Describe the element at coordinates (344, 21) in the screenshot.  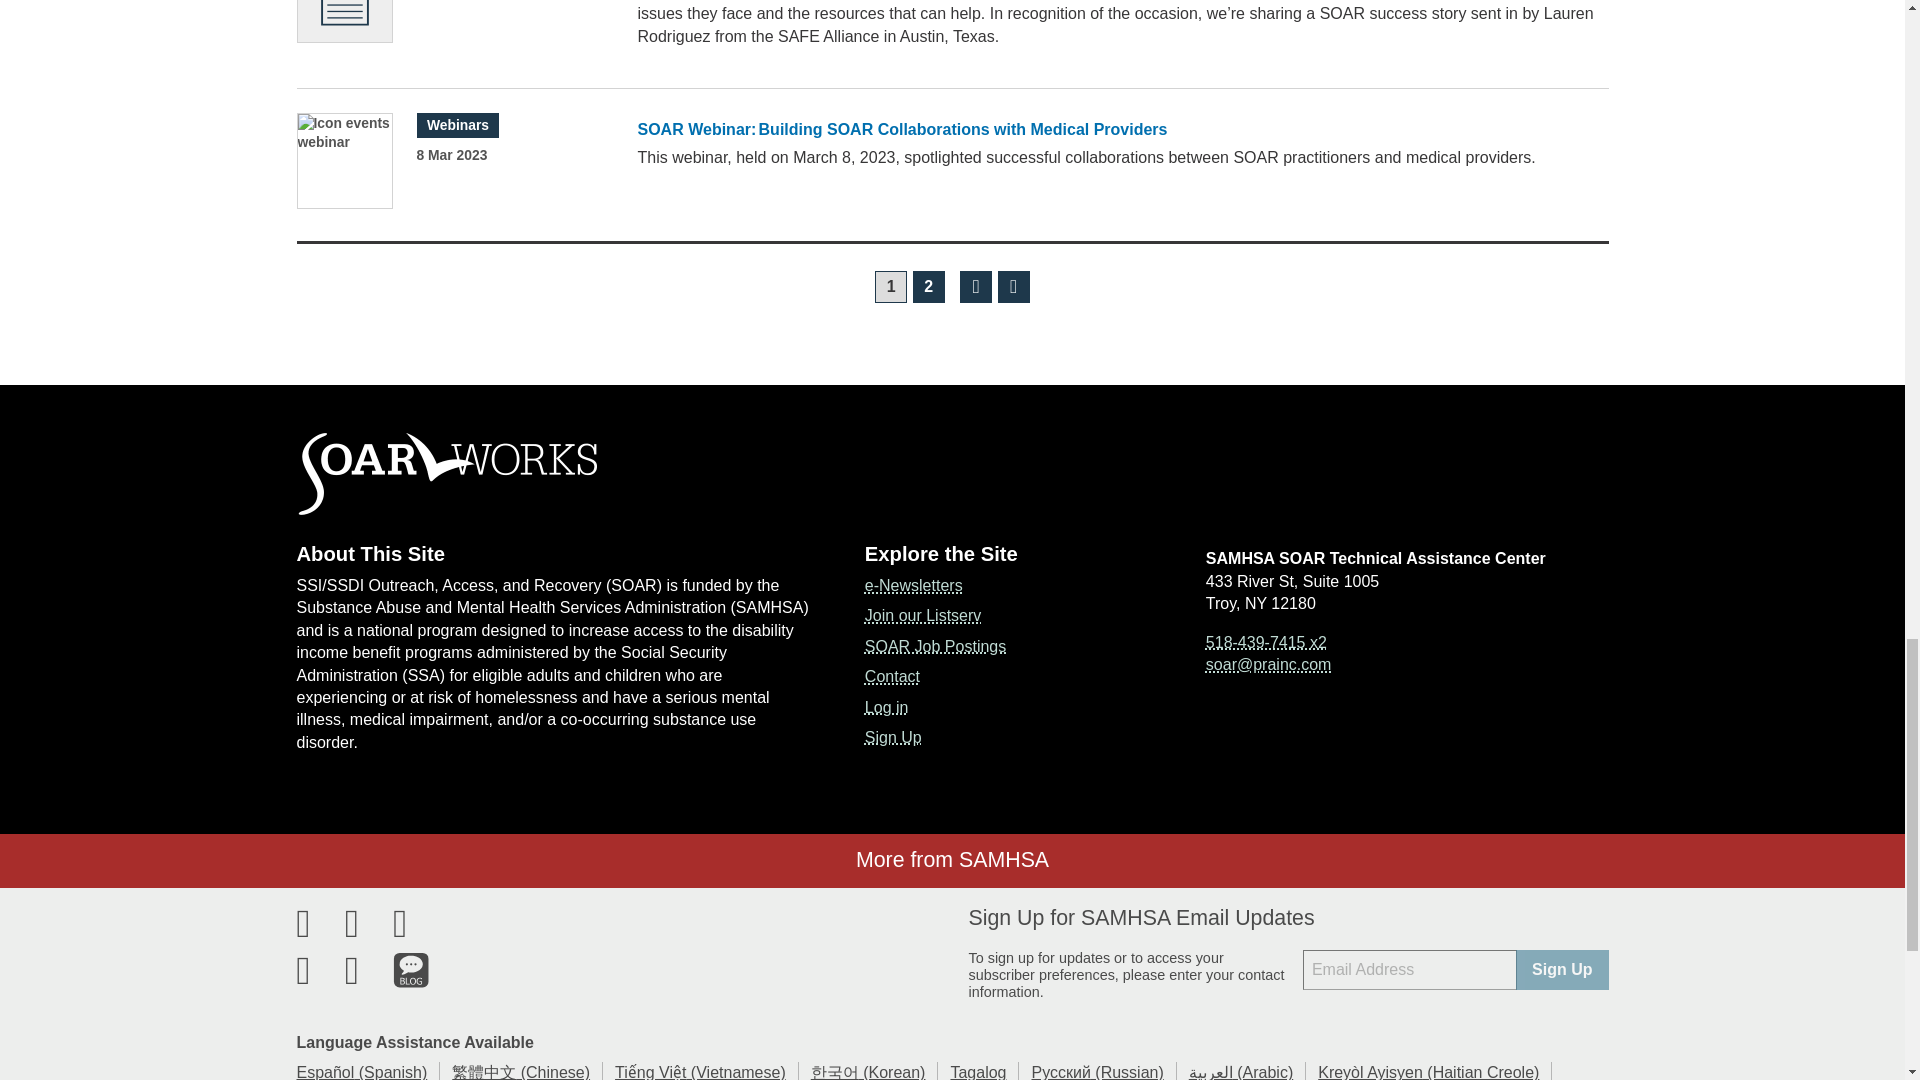
I see `Icon type article` at that location.